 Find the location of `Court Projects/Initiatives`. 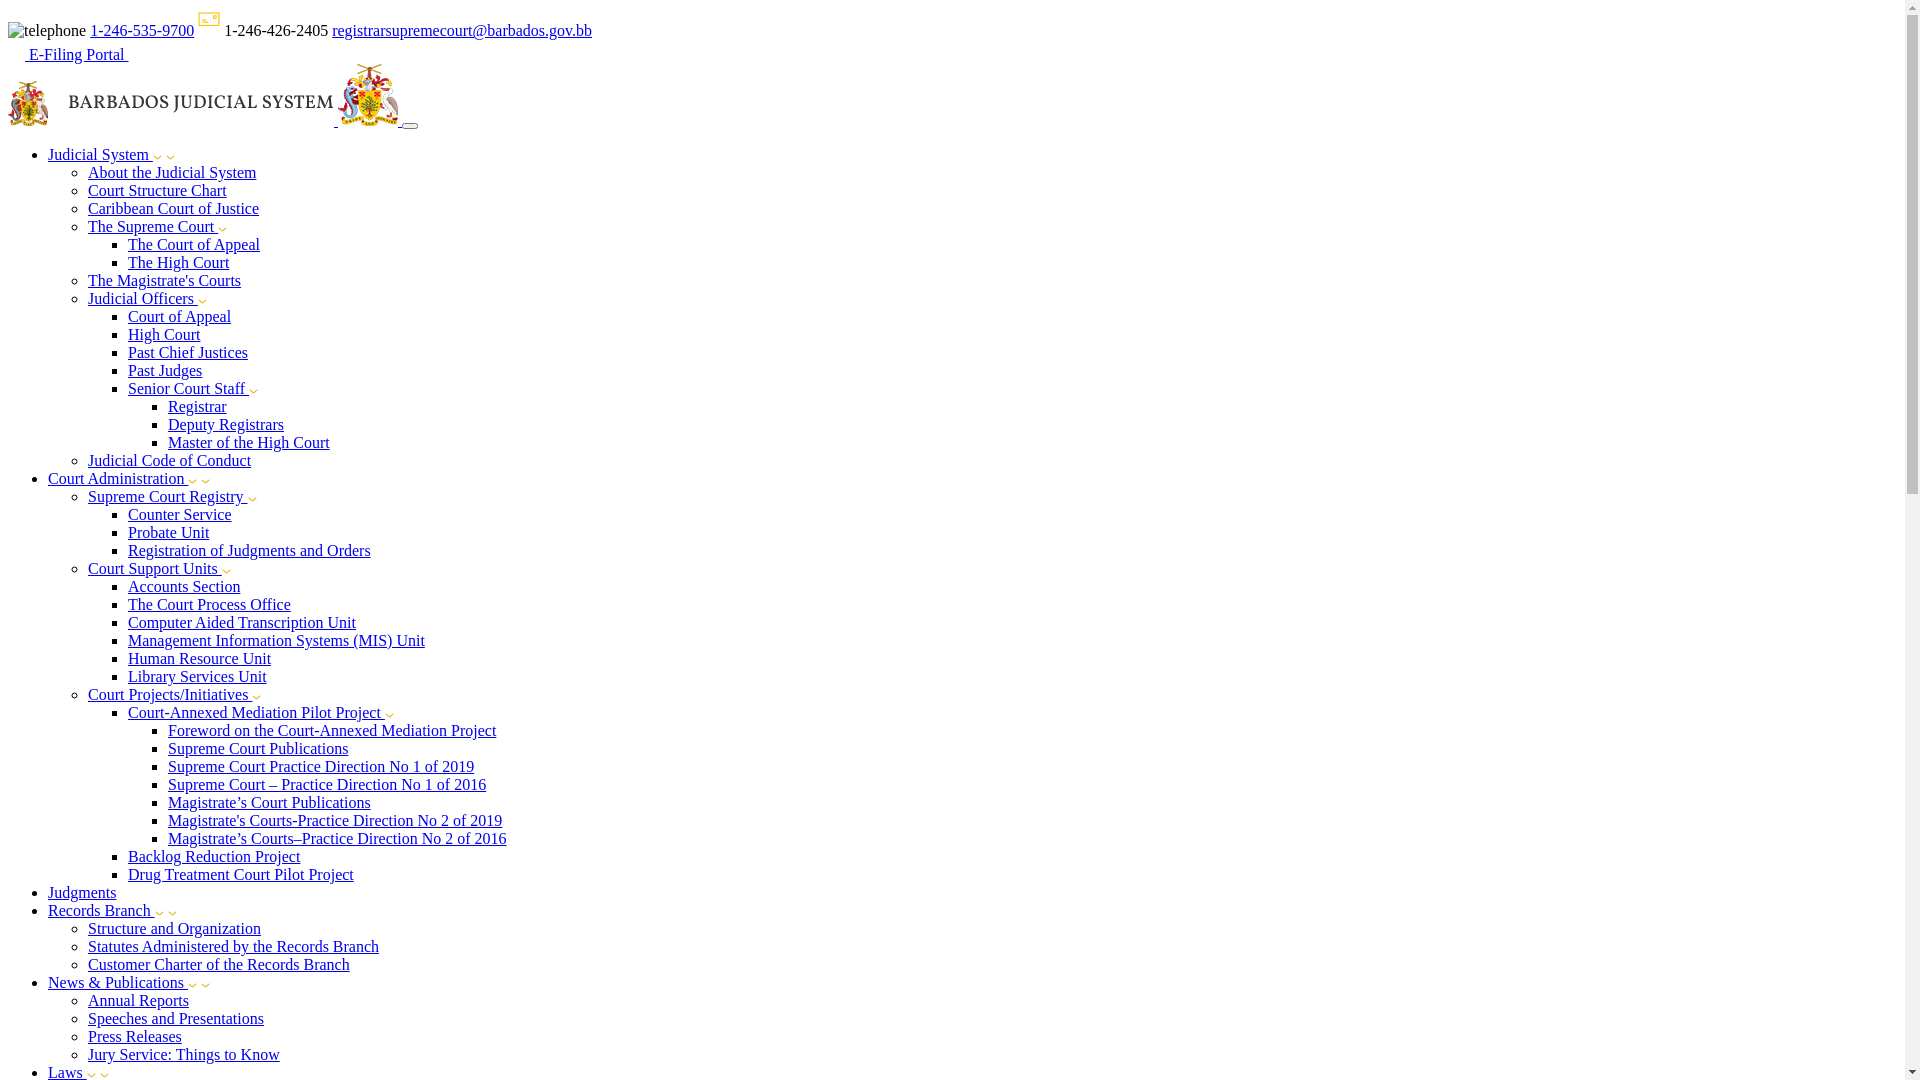

Court Projects/Initiatives is located at coordinates (170, 694).